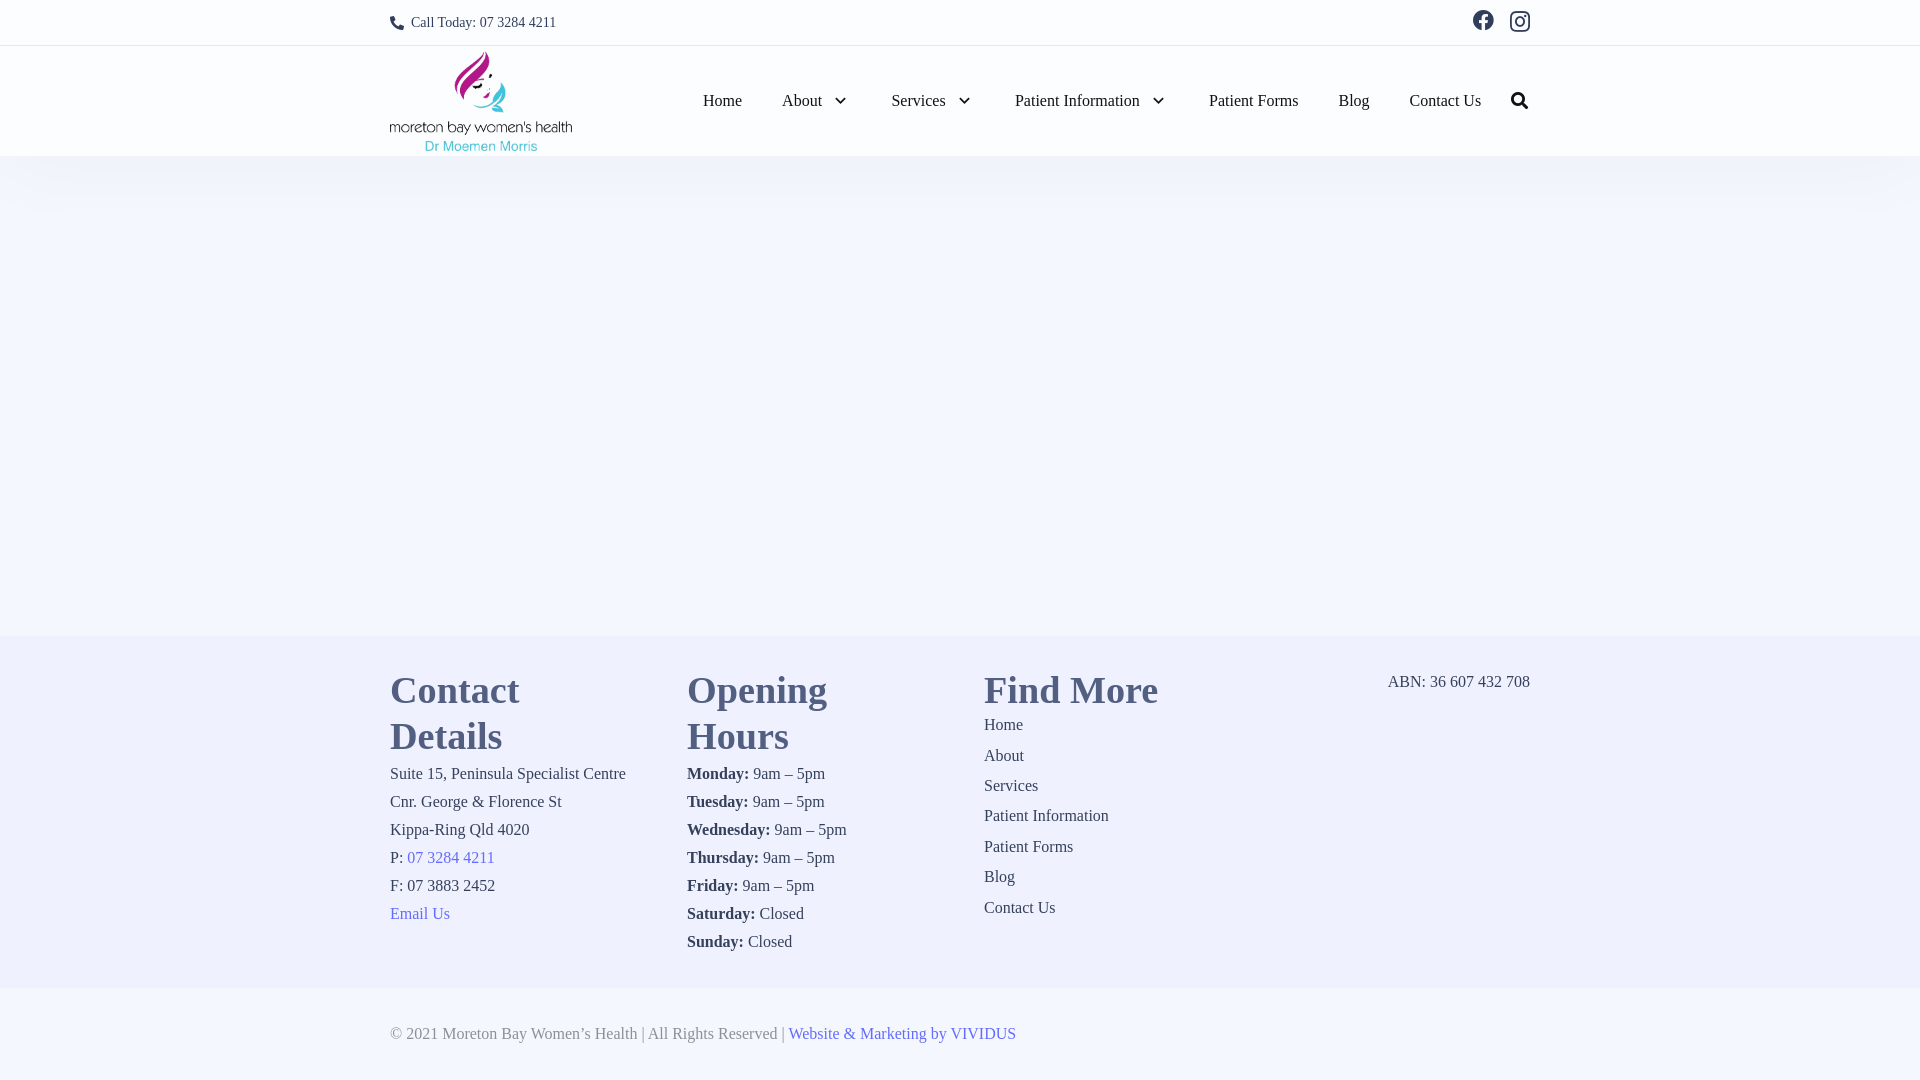 This screenshot has height=1080, width=1920. Describe the element at coordinates (1003, 724) in the screenshot. I see `Home` at that location.